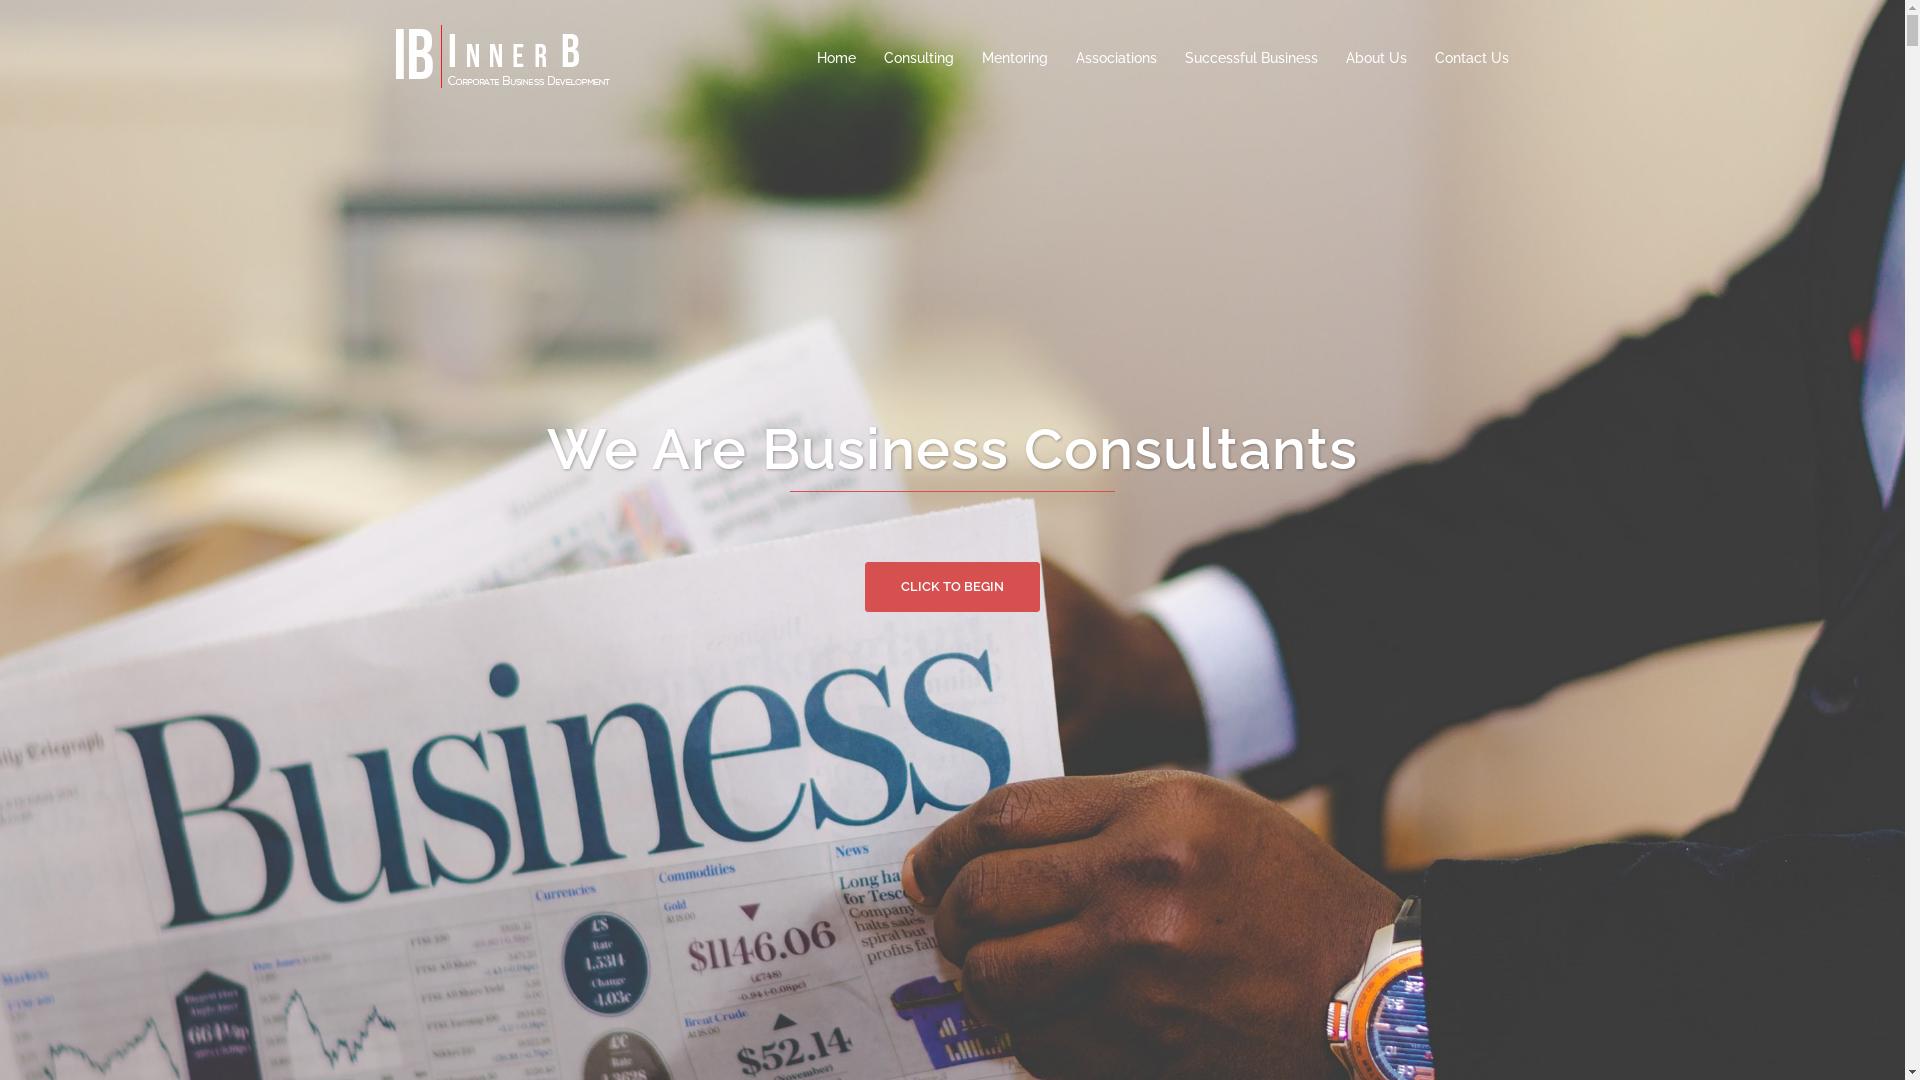 The height and width of the screenshot is (1080, 1920). I want to click on Consulting, so click(919, 59).